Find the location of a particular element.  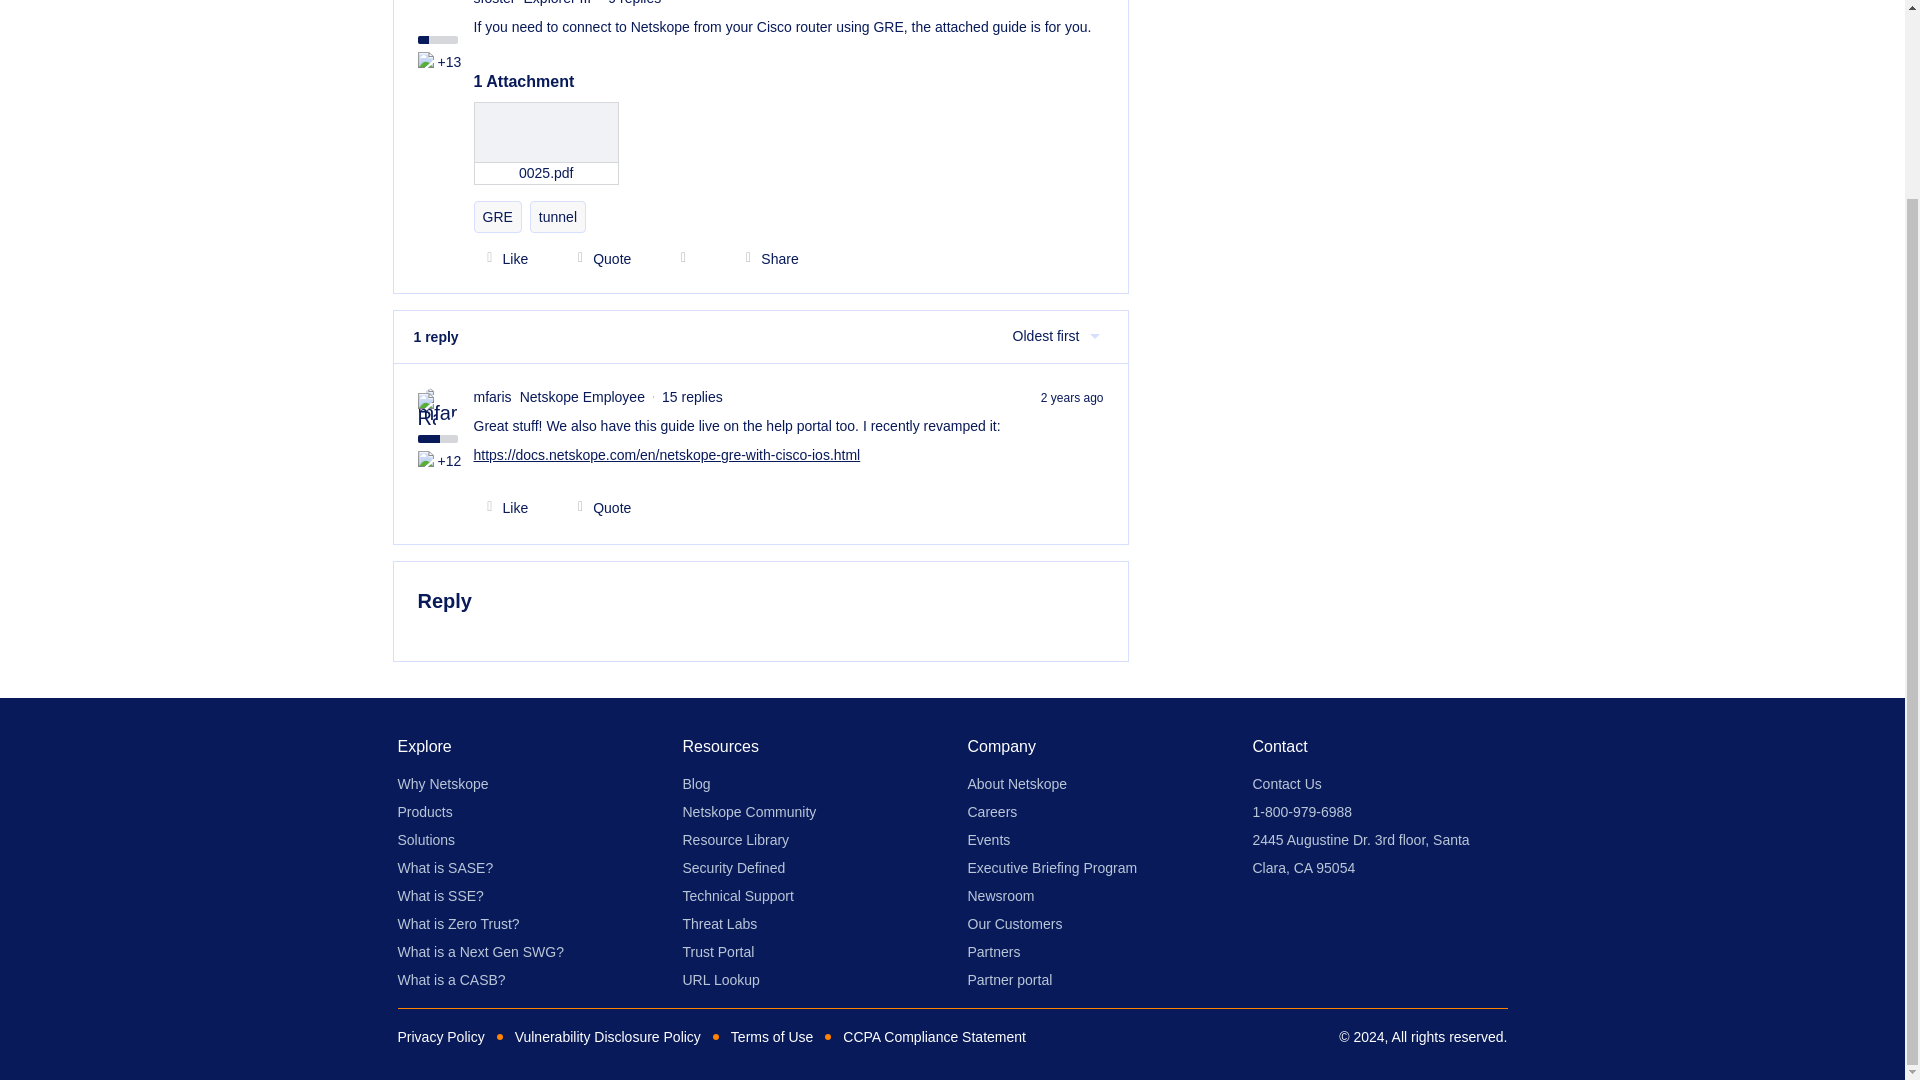

2 years ago is located at coordinates (1072, 396).